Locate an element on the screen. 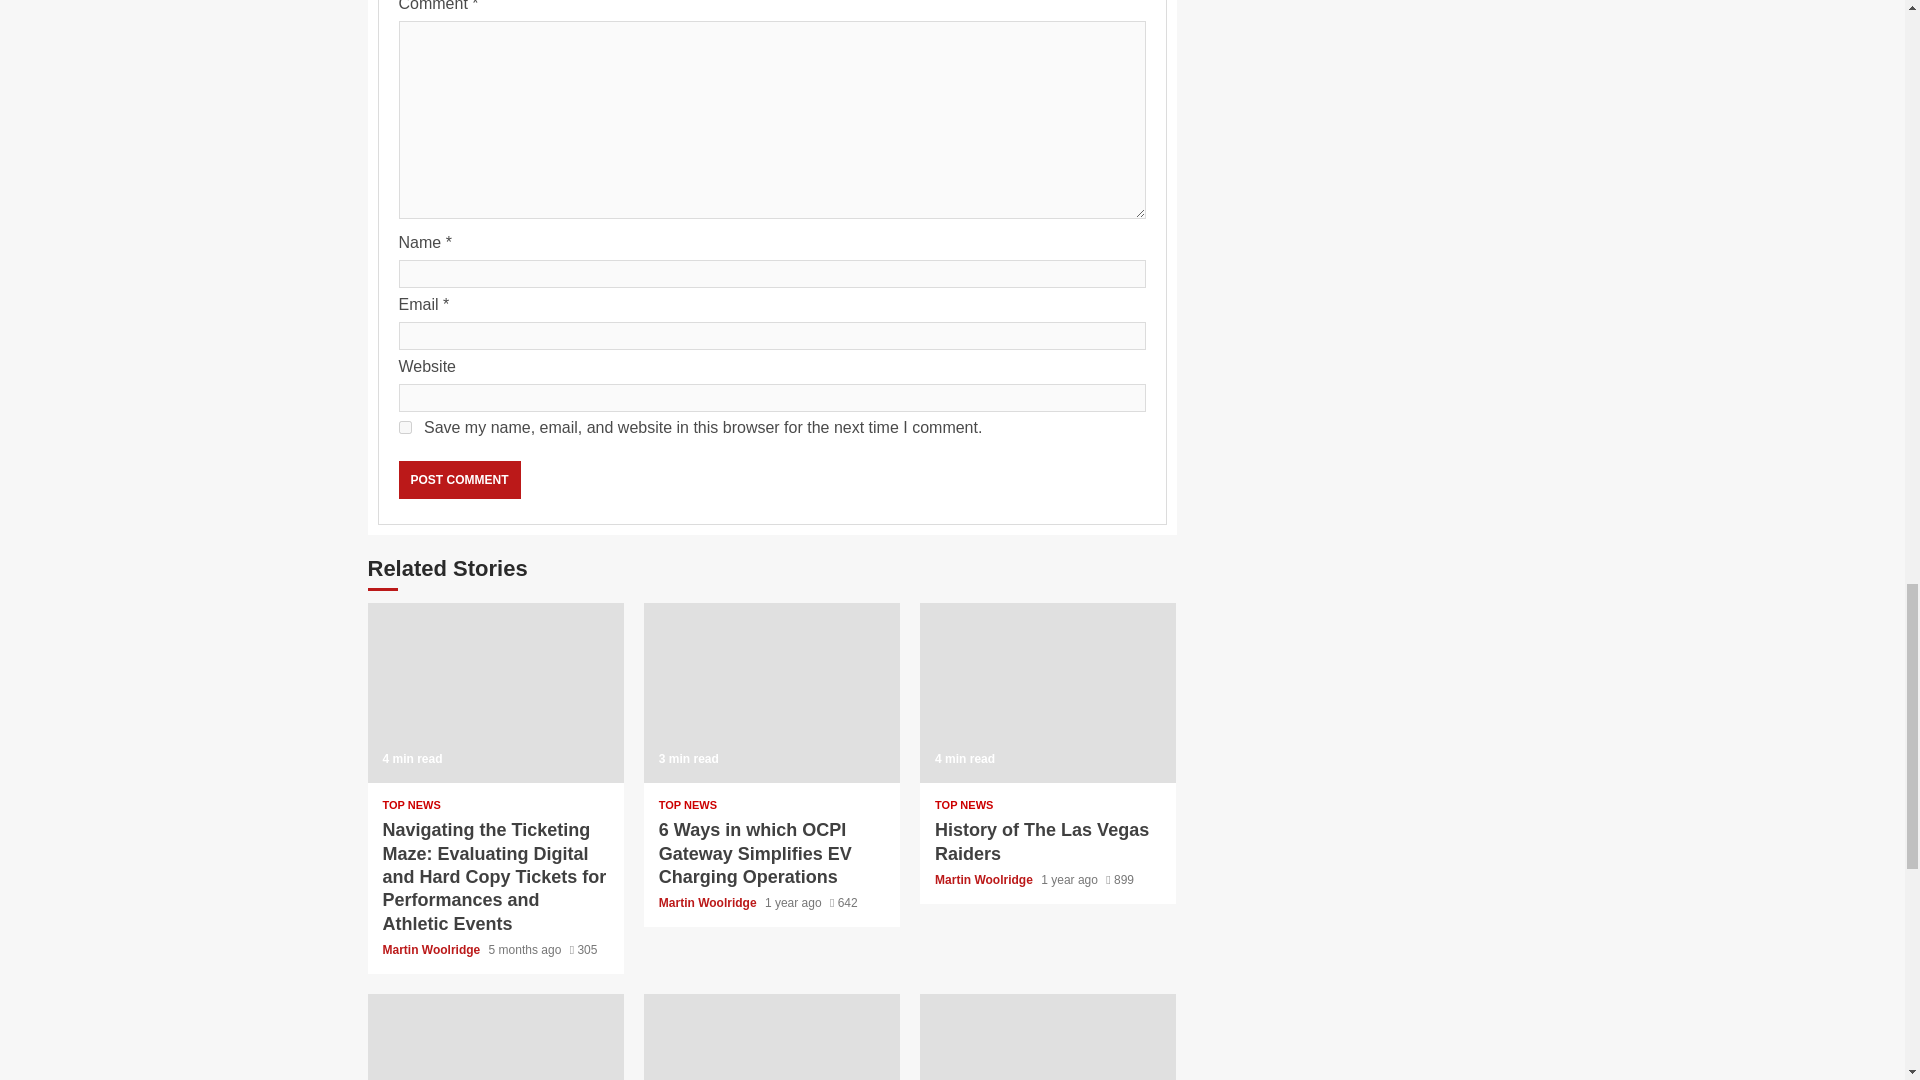  305 is located at coordinates (584, 949).